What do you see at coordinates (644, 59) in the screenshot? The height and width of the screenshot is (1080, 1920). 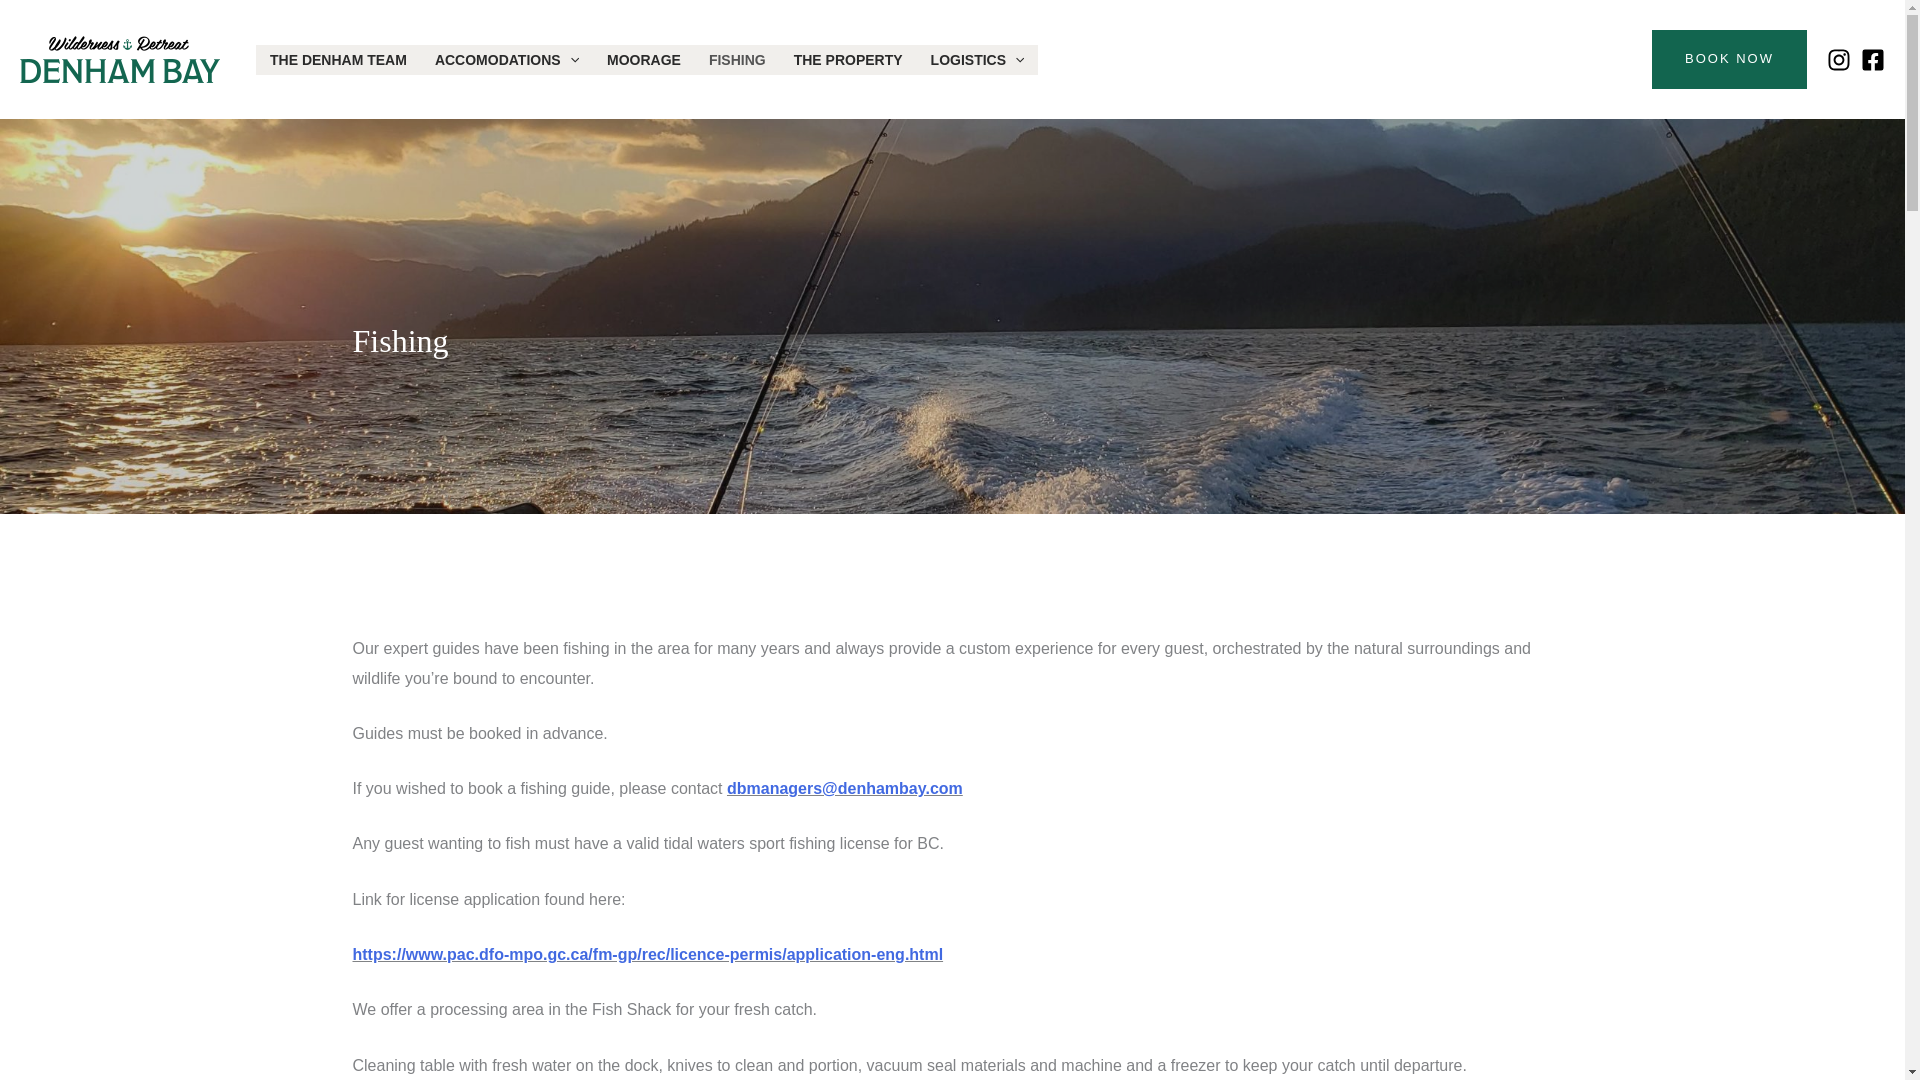 I see `MOORAGE` at bounding box center [644, 59].